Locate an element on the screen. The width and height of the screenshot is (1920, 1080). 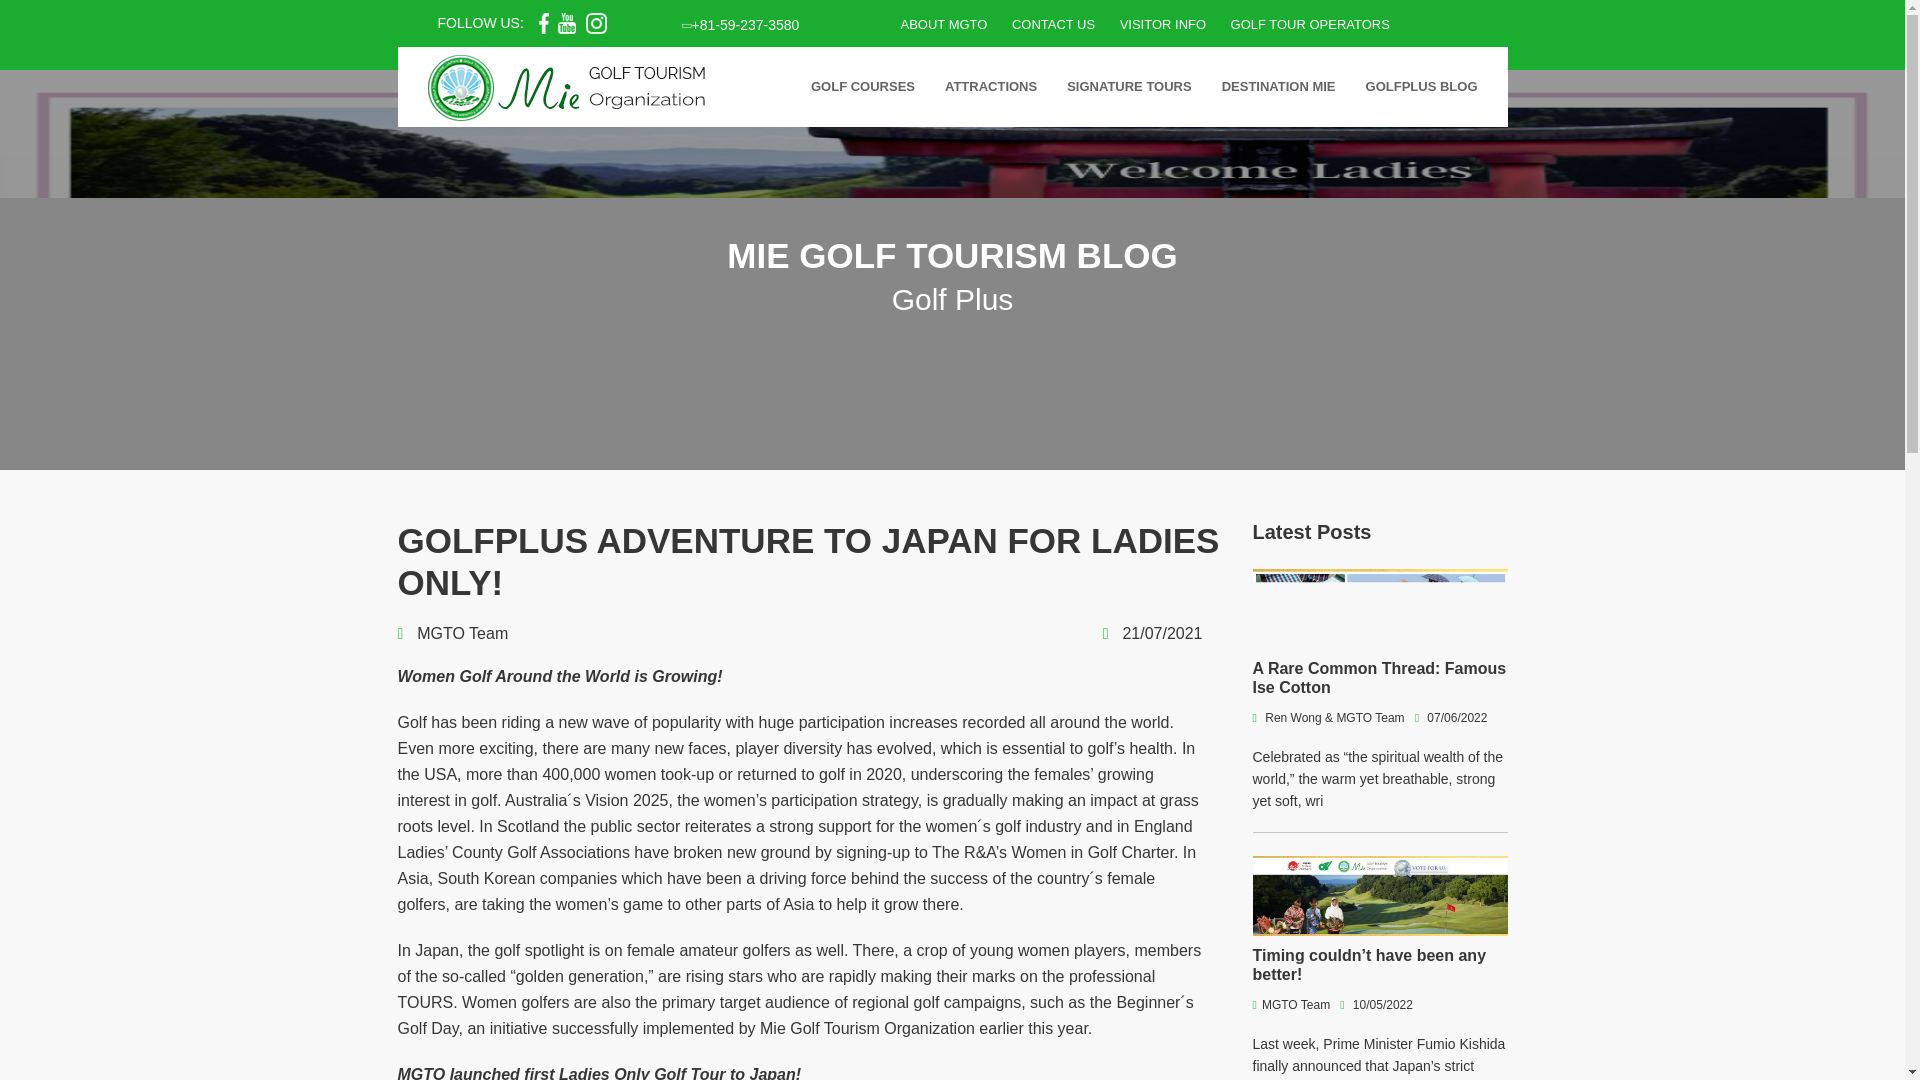
ATTRACTIONS is located at coordinates (990, 87).